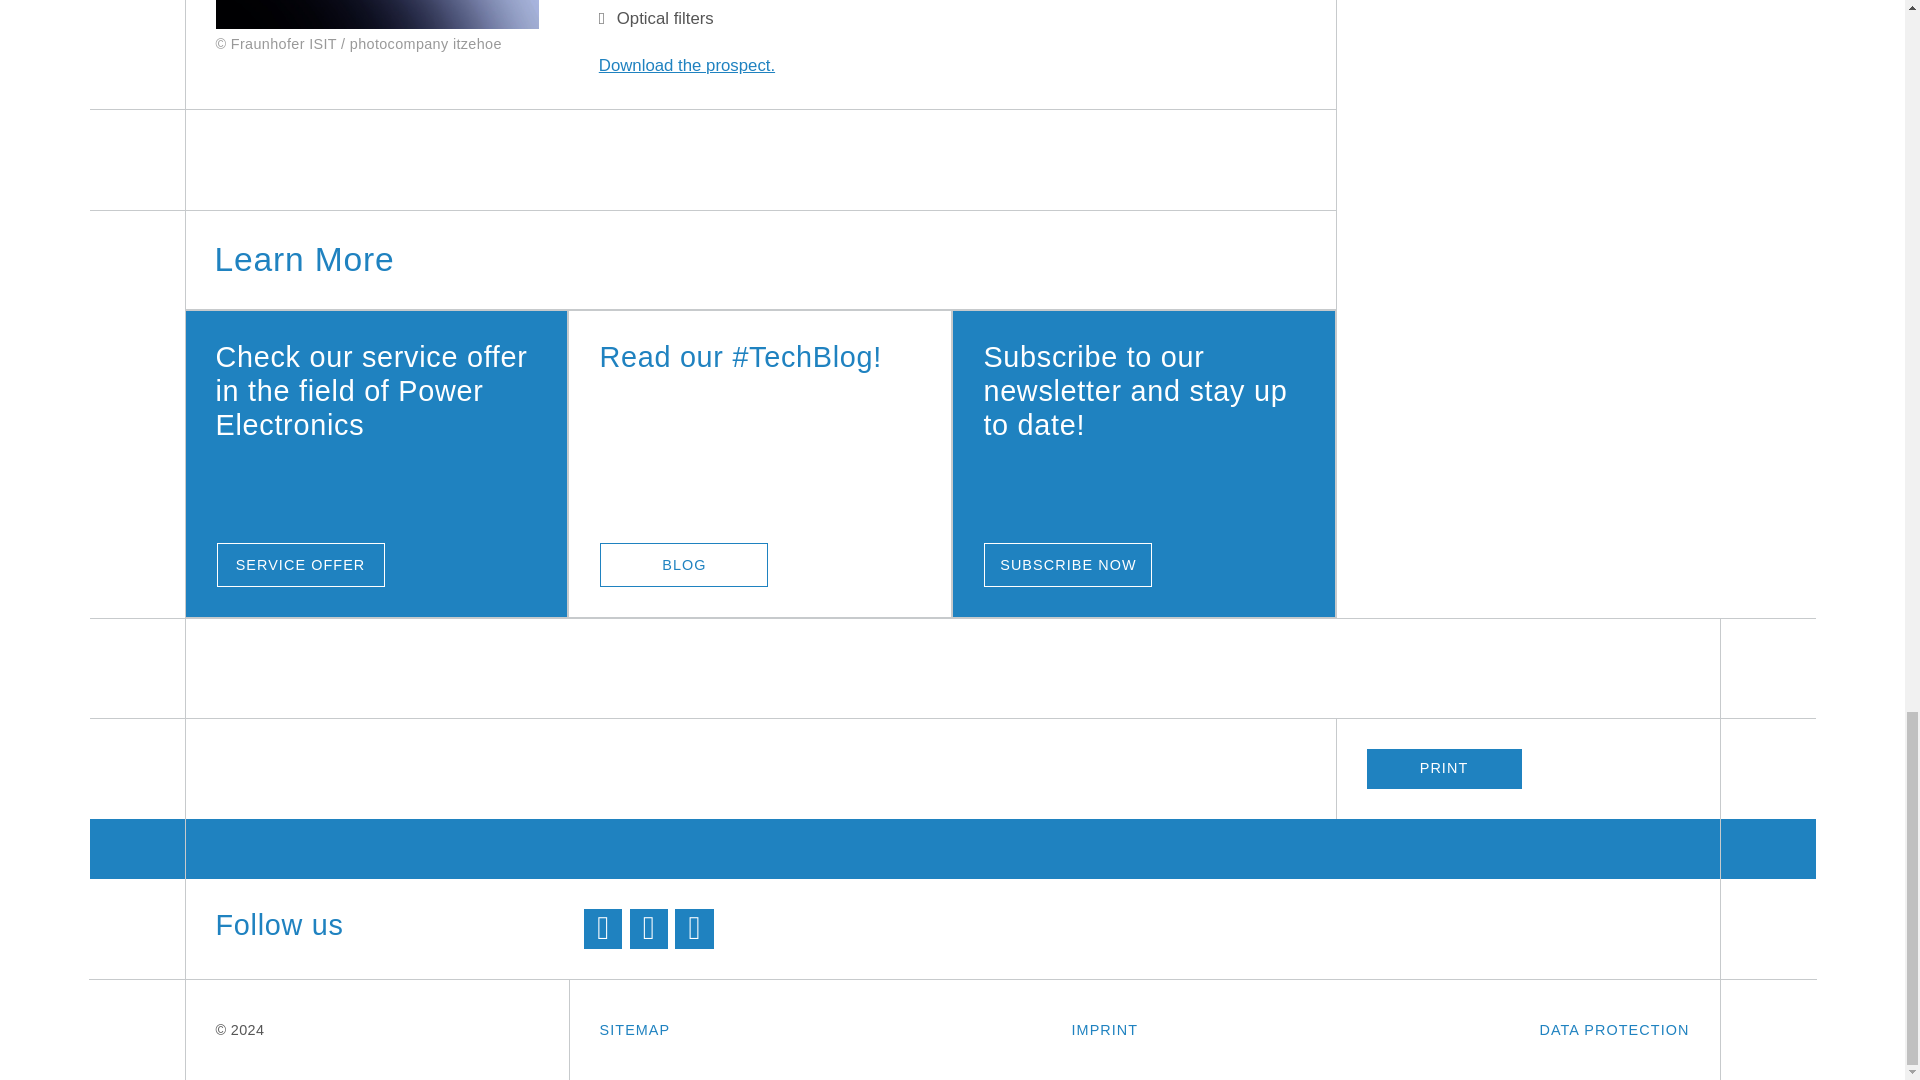 Image resolution: width=1920 pixels, height=1080 pixels. I want to click on service offer, so click(300, 565).